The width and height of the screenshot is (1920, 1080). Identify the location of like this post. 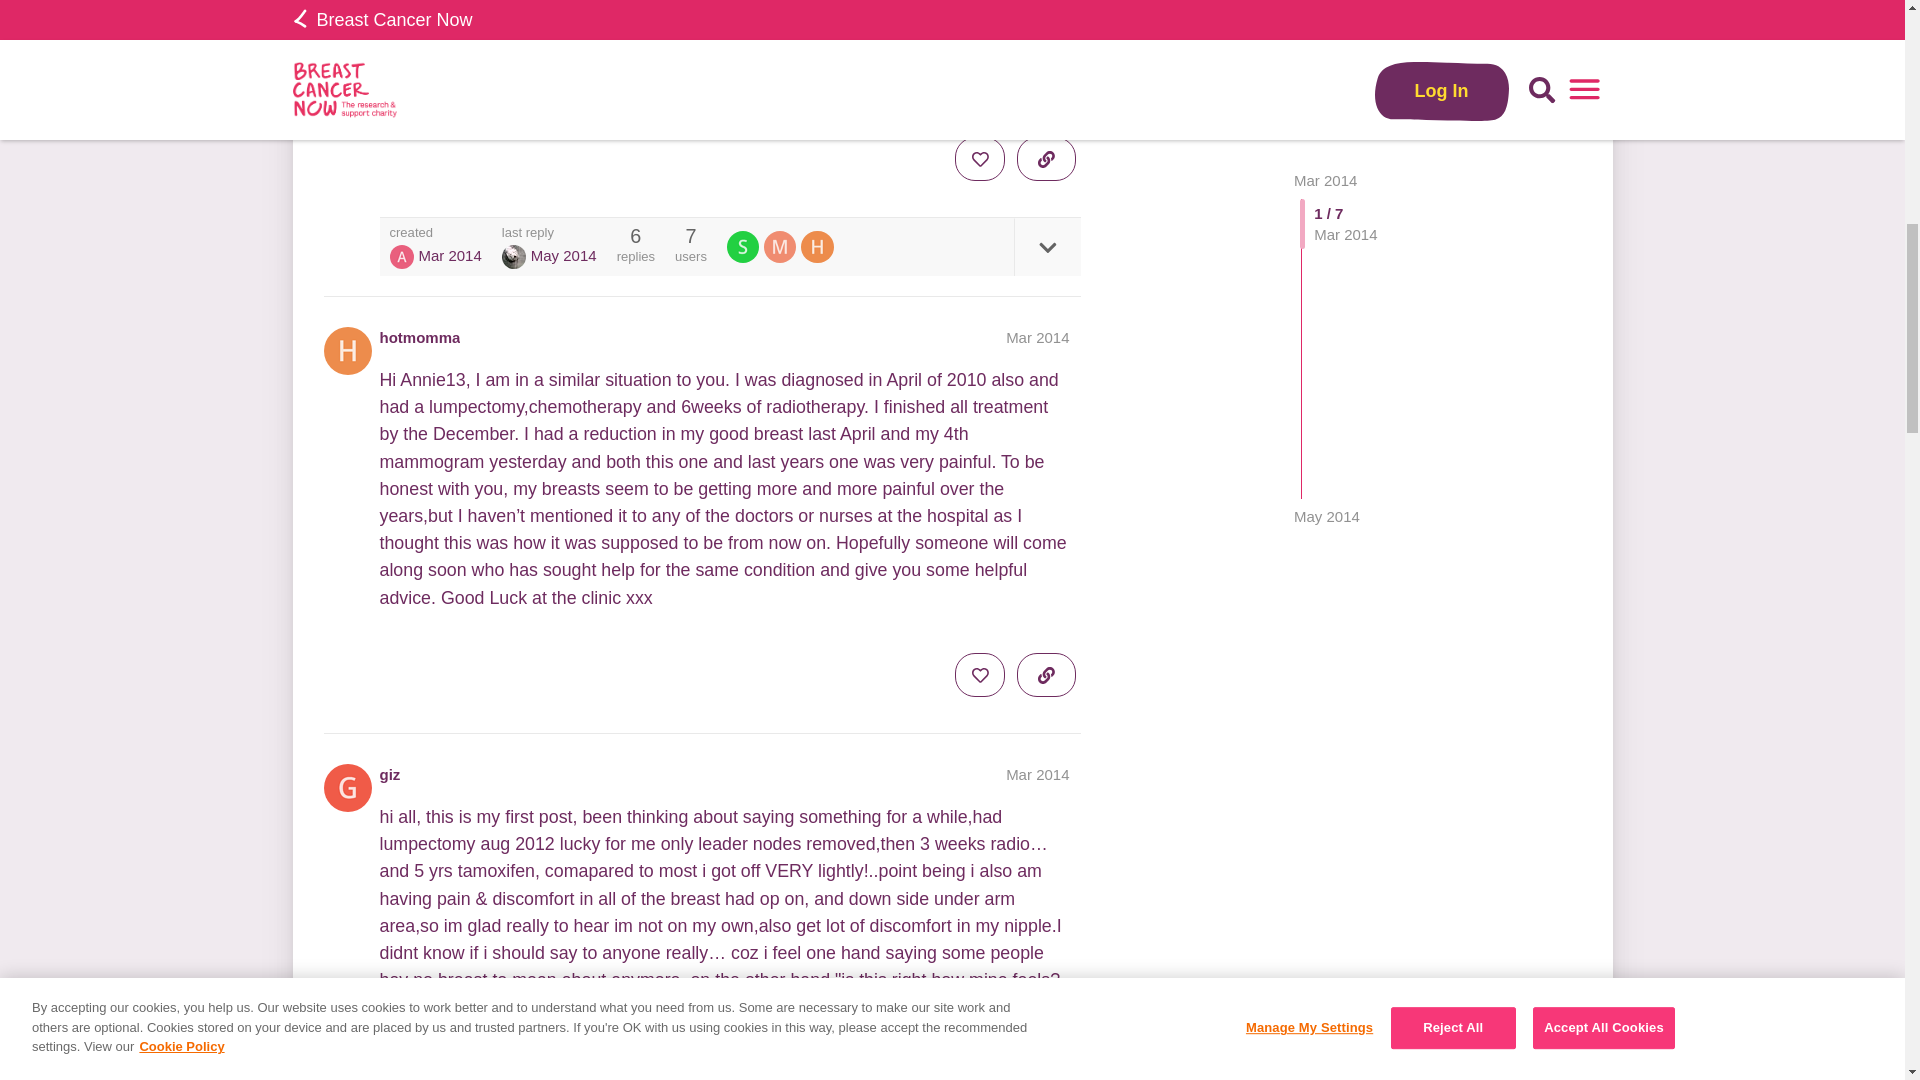
(979, 159).